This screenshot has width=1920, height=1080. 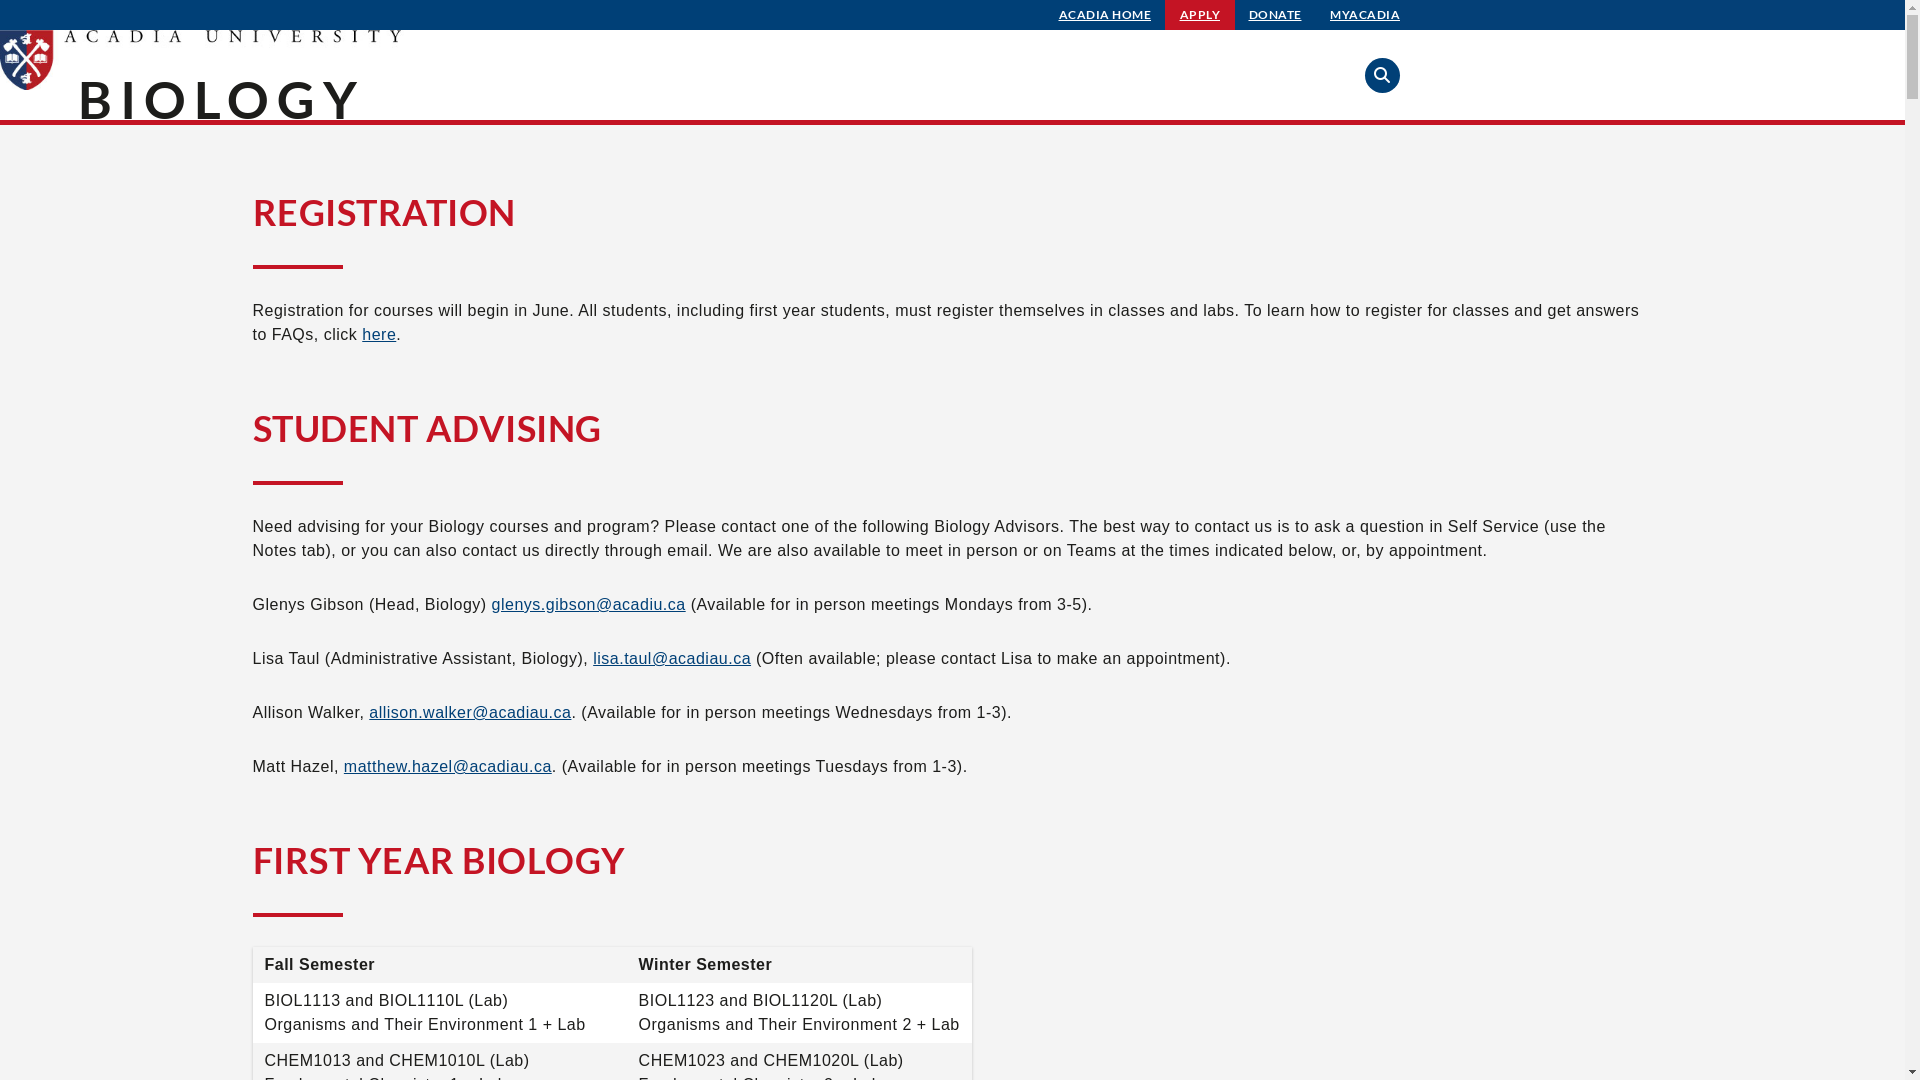 What do you see at coordinates (379, 334) in the screenshot?
I see `here` at bounding box center [379, 334].